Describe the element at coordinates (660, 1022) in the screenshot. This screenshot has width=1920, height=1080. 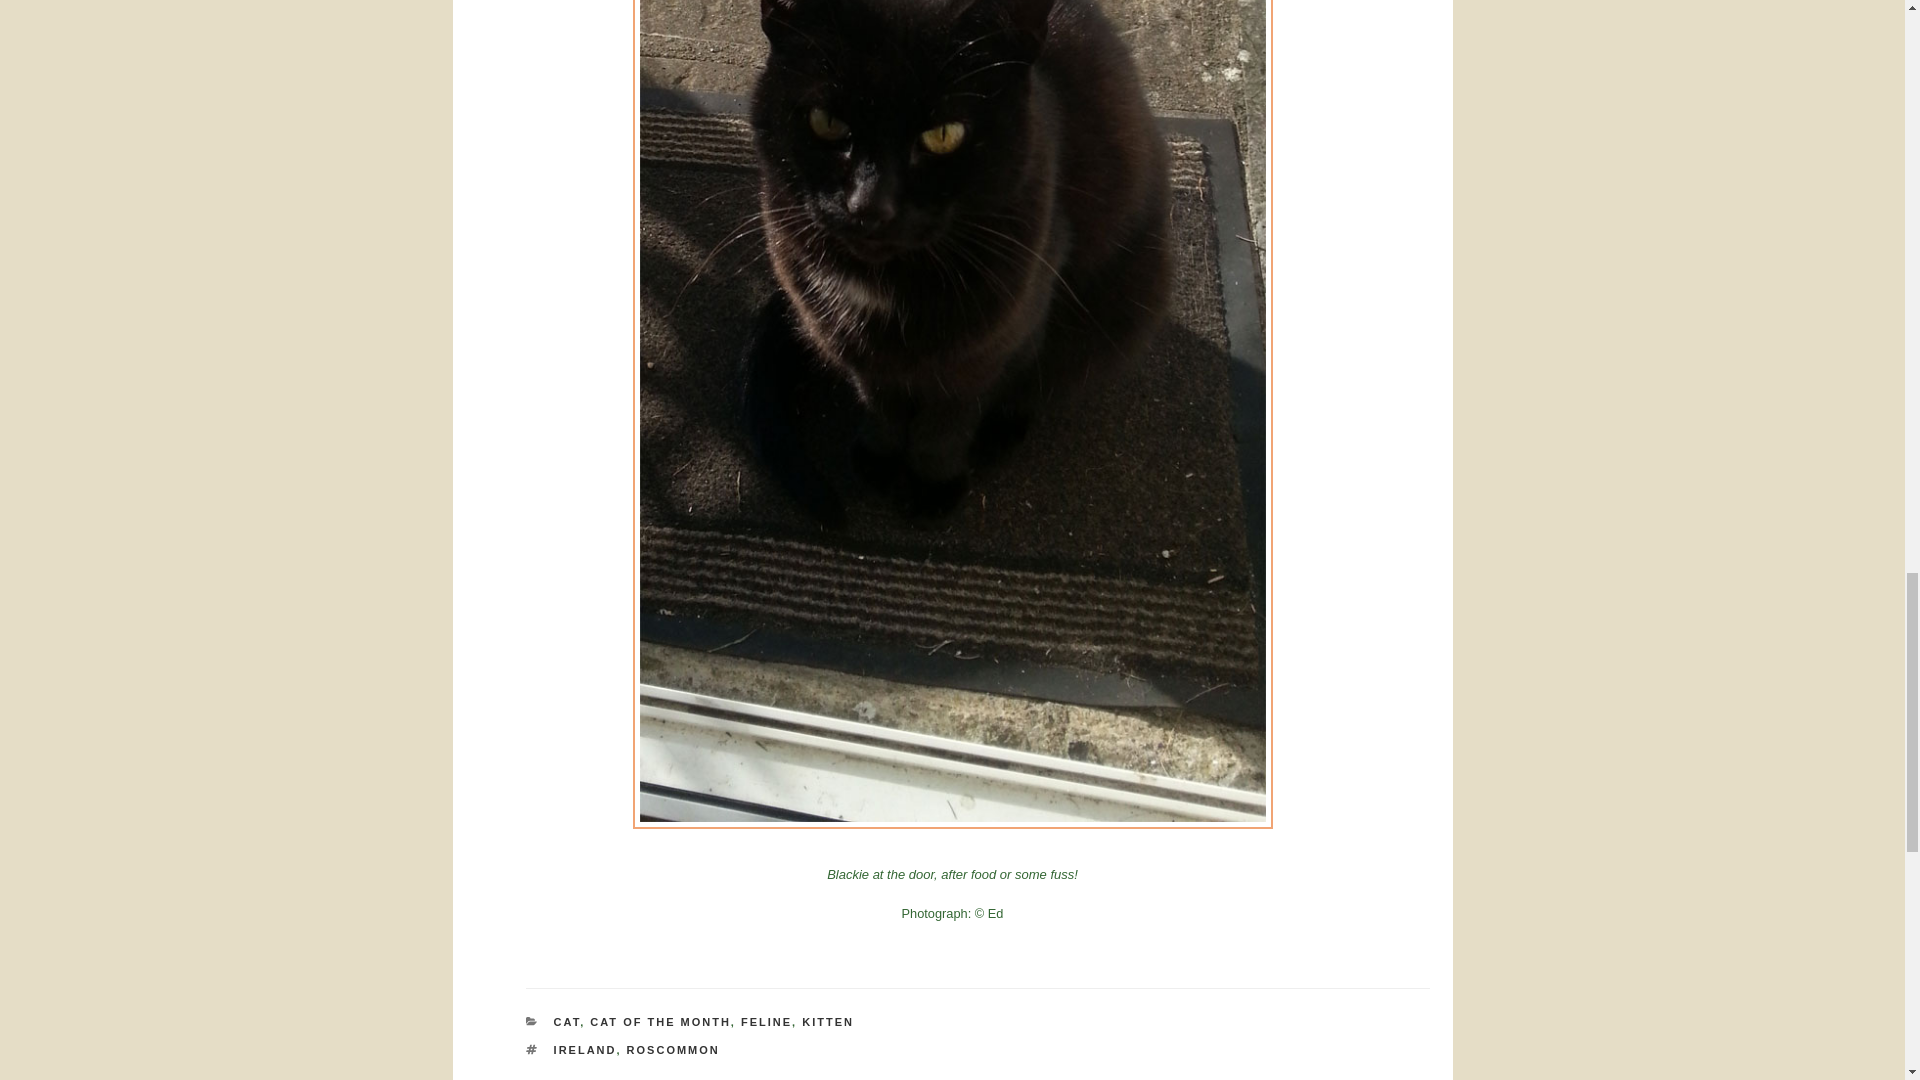
I see `CAT OF THE MONTH` at that location.